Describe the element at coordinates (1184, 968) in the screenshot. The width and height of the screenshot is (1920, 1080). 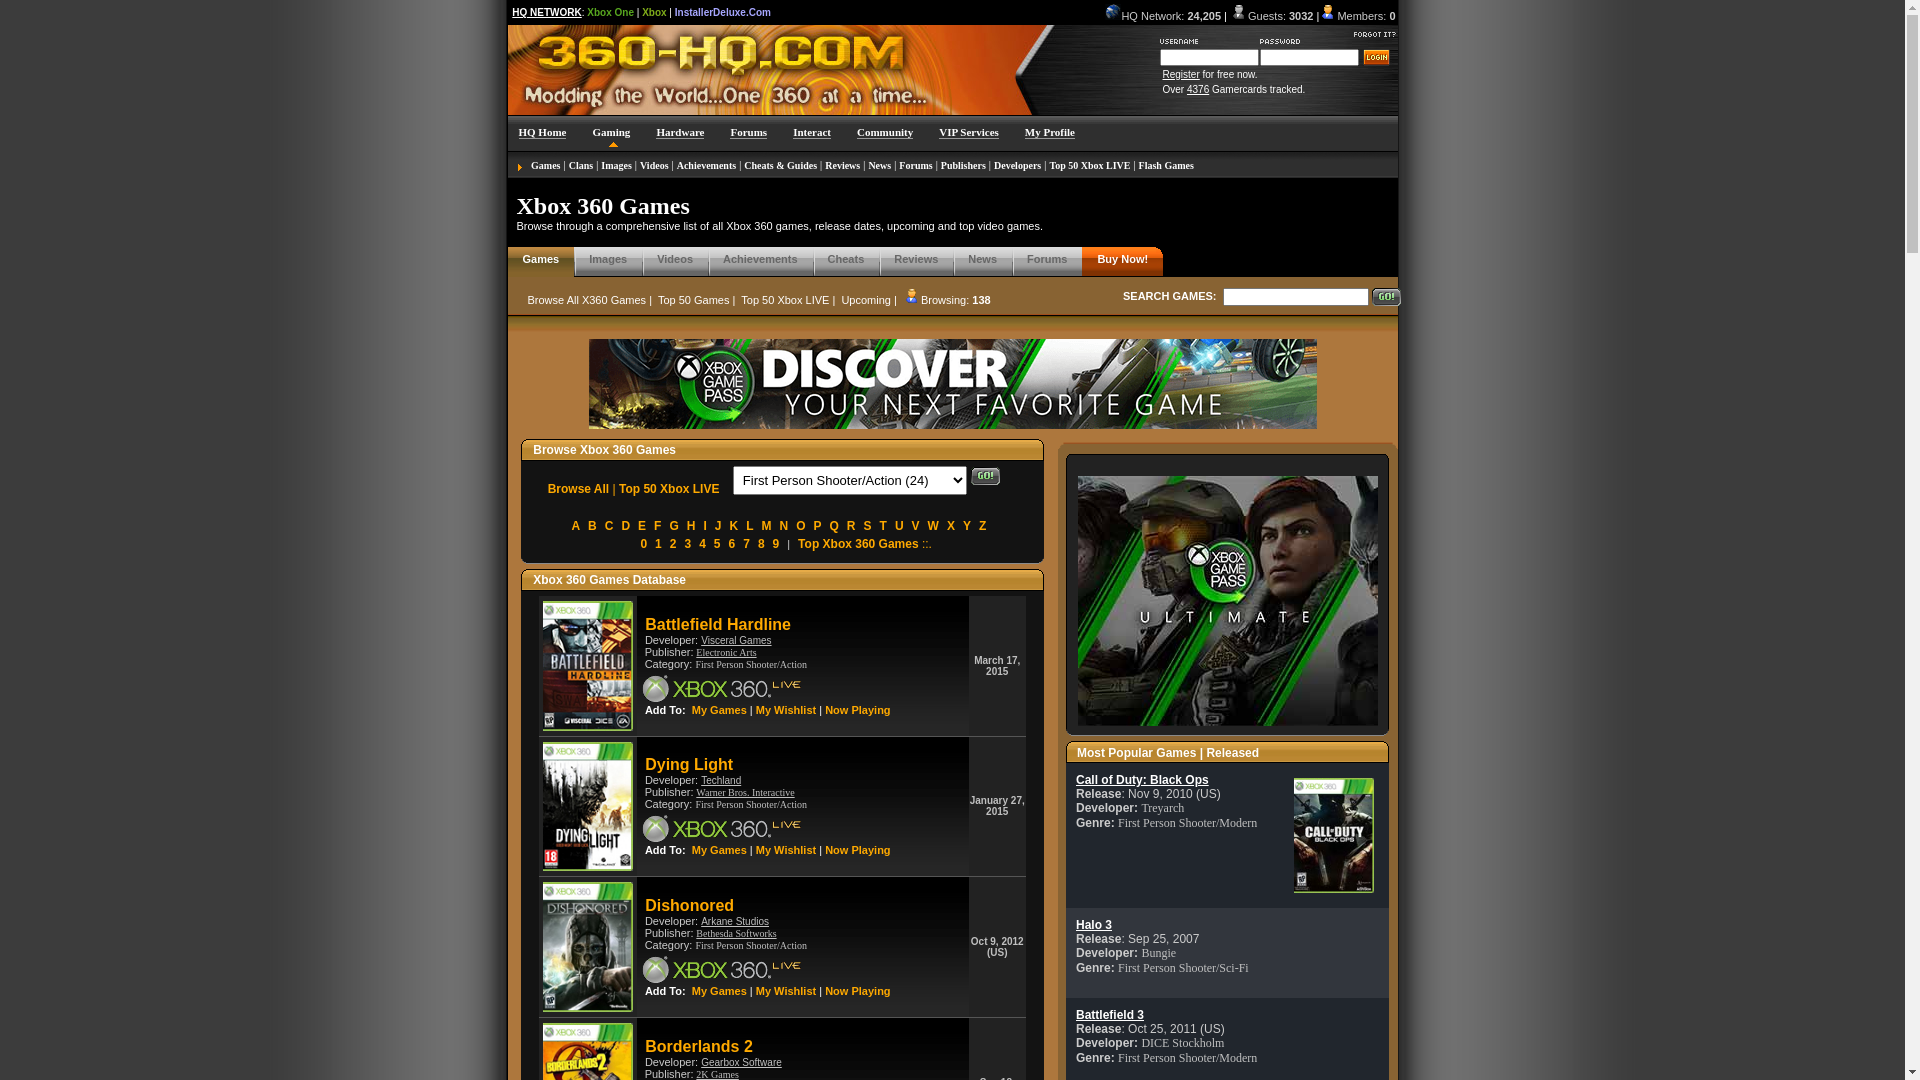
I see `First Person Shooter/Sci-Fi` at that location.